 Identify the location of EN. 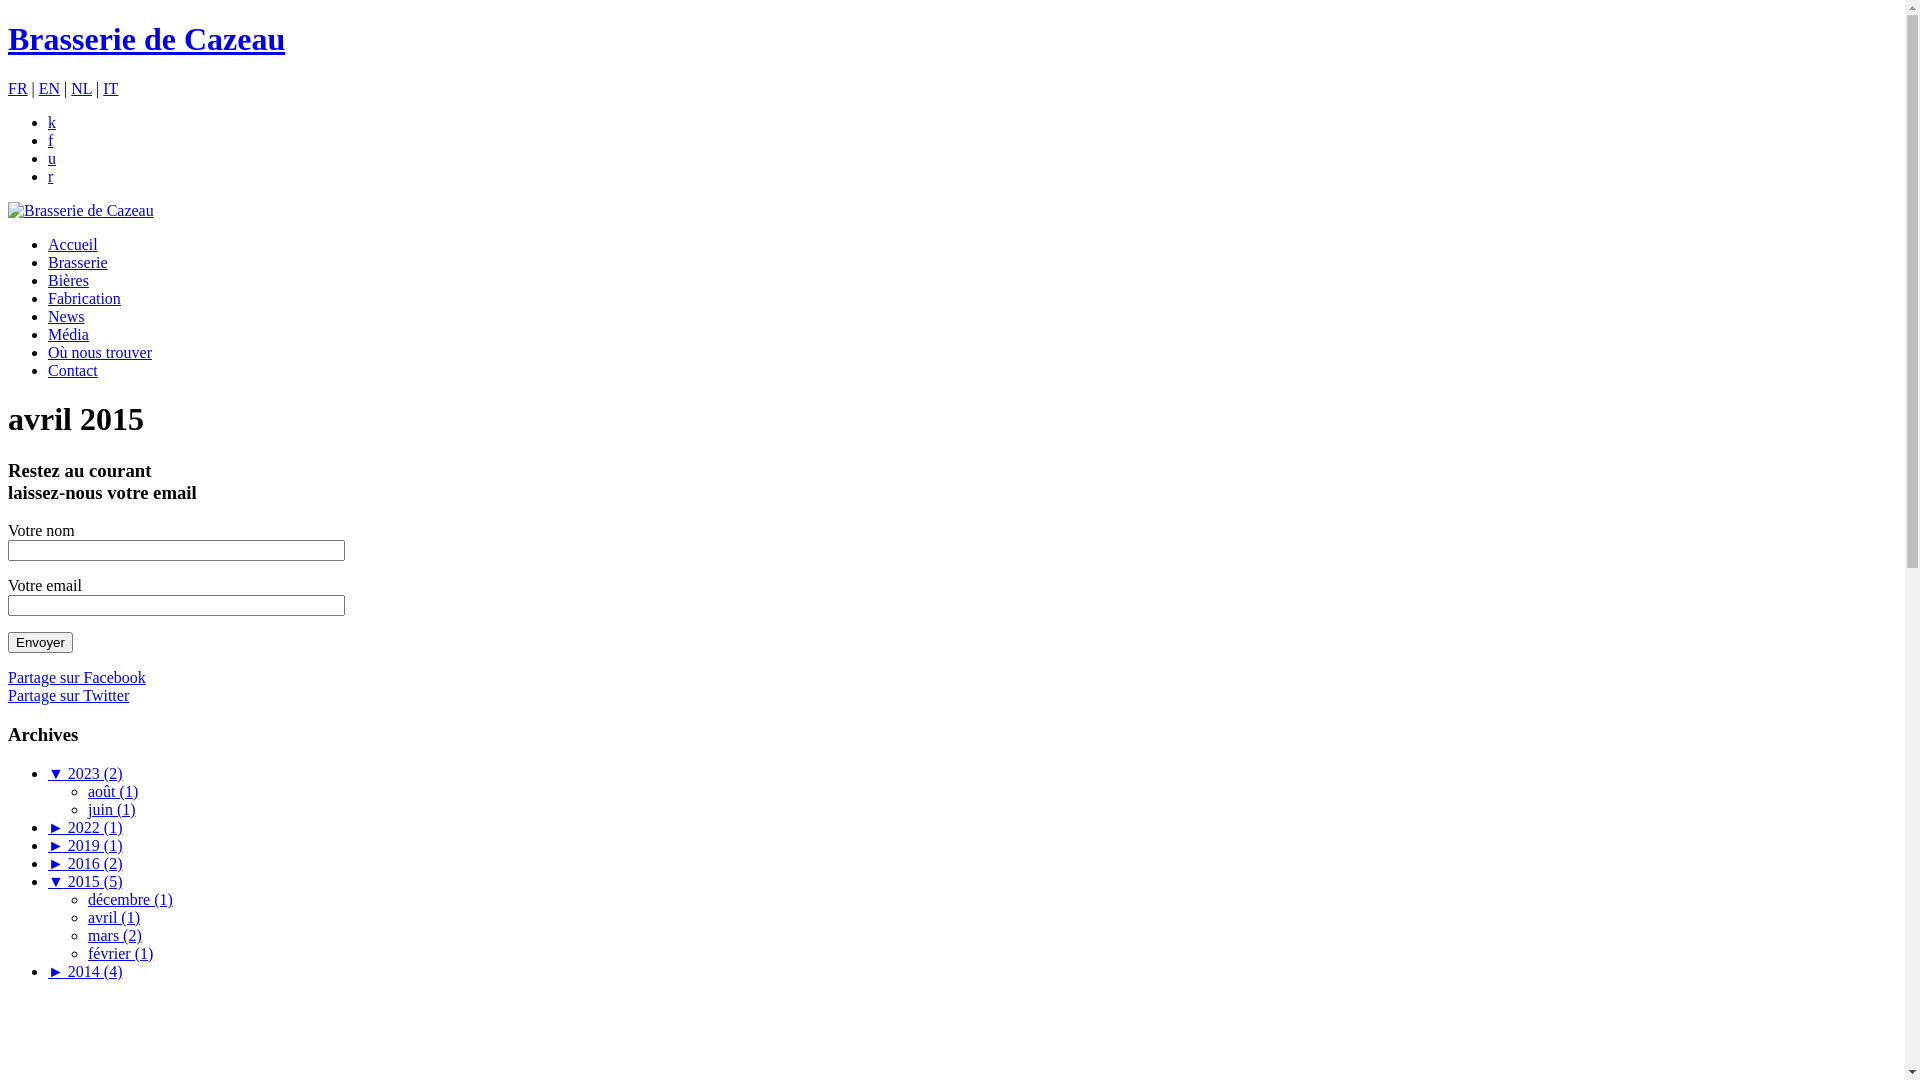
(50, 88).